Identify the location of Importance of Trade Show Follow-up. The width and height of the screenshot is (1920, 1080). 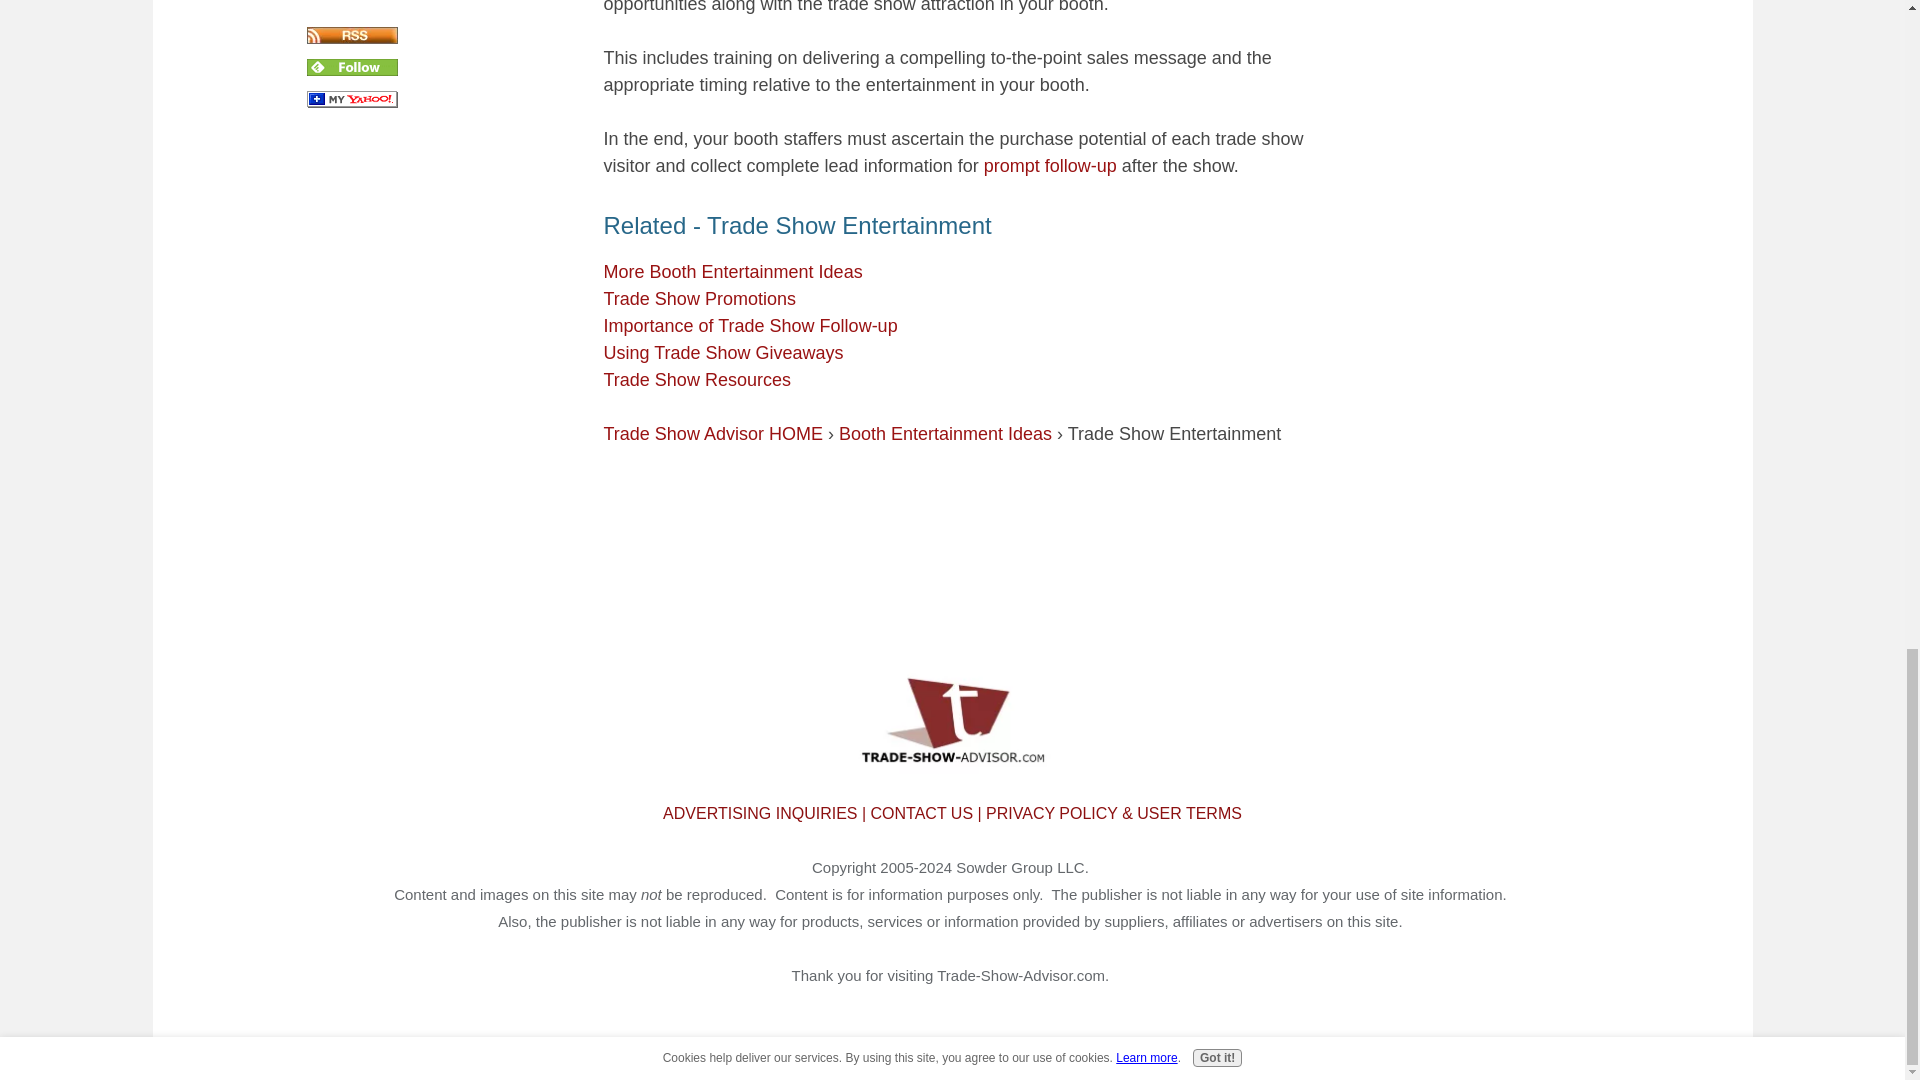
(751, 326).